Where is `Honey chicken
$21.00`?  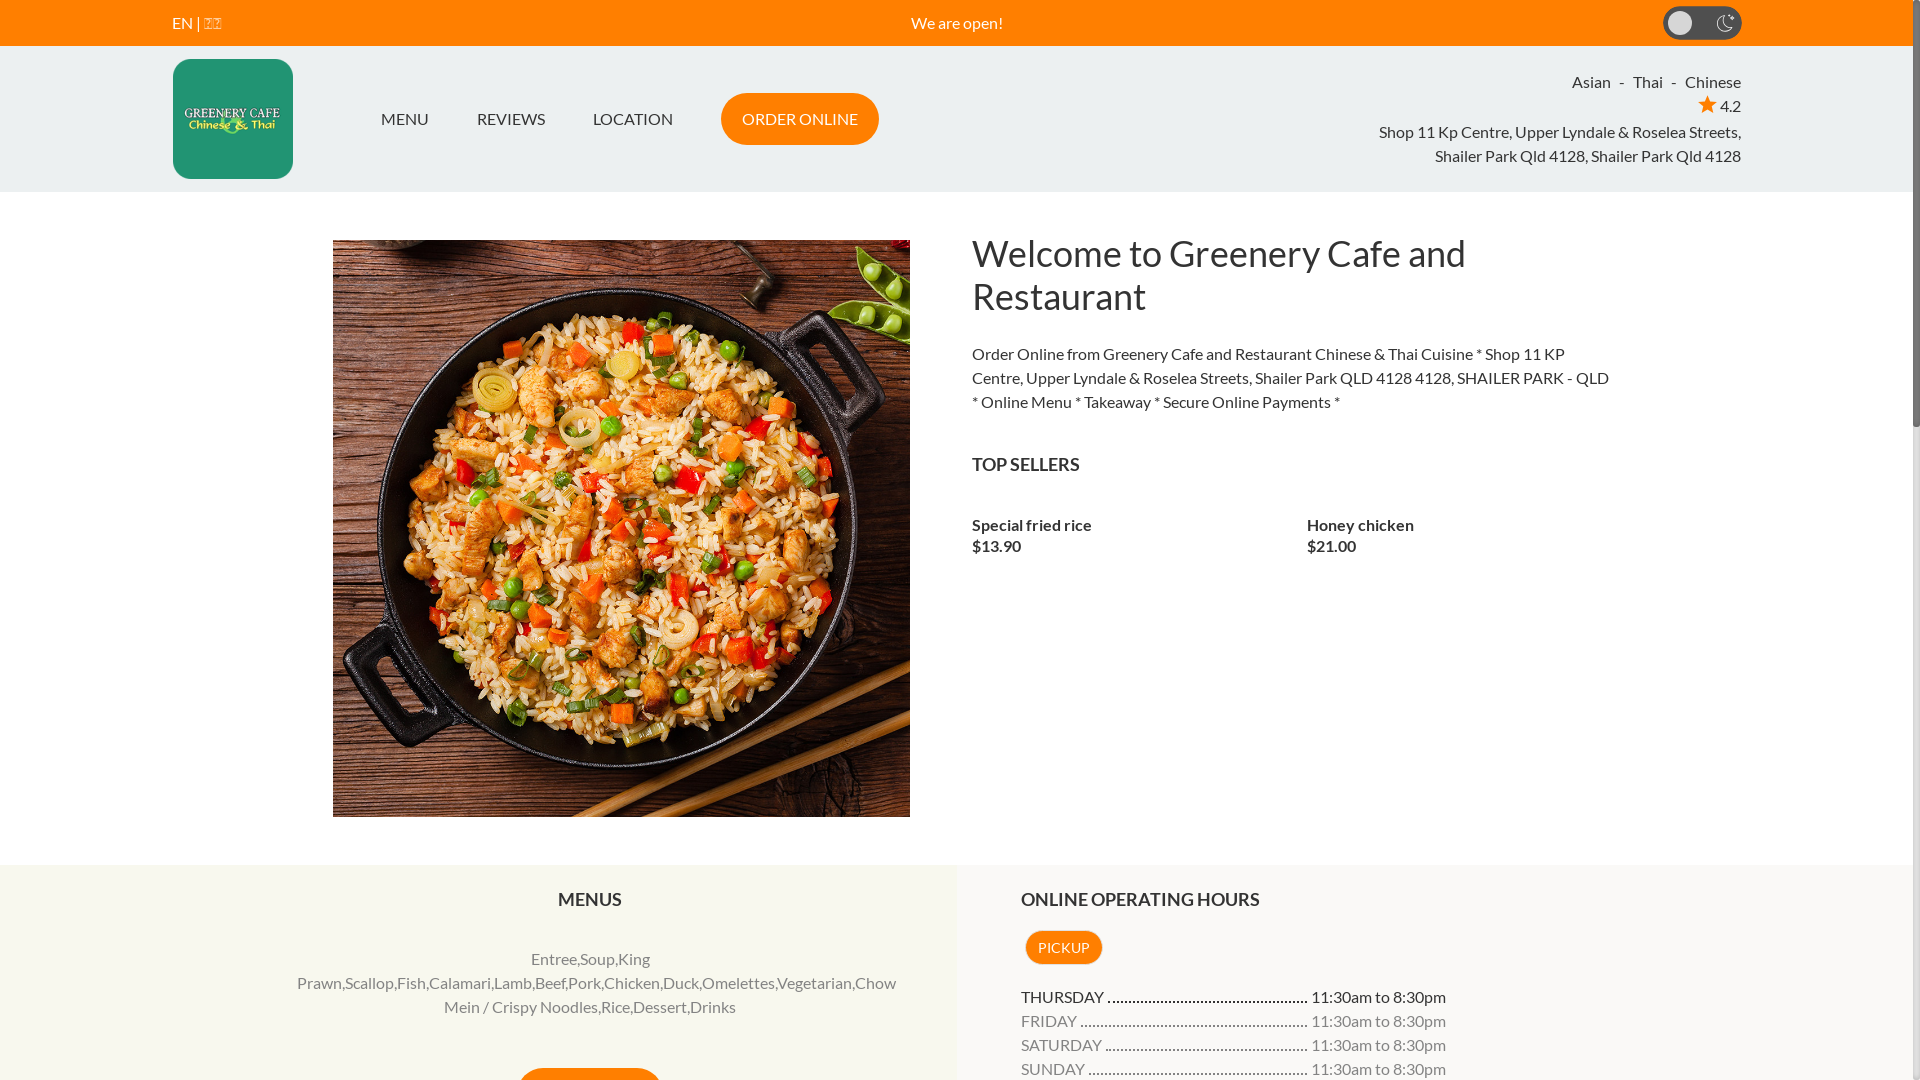
Honey chicken
$21.00 is located at coordinates (1460, 529).